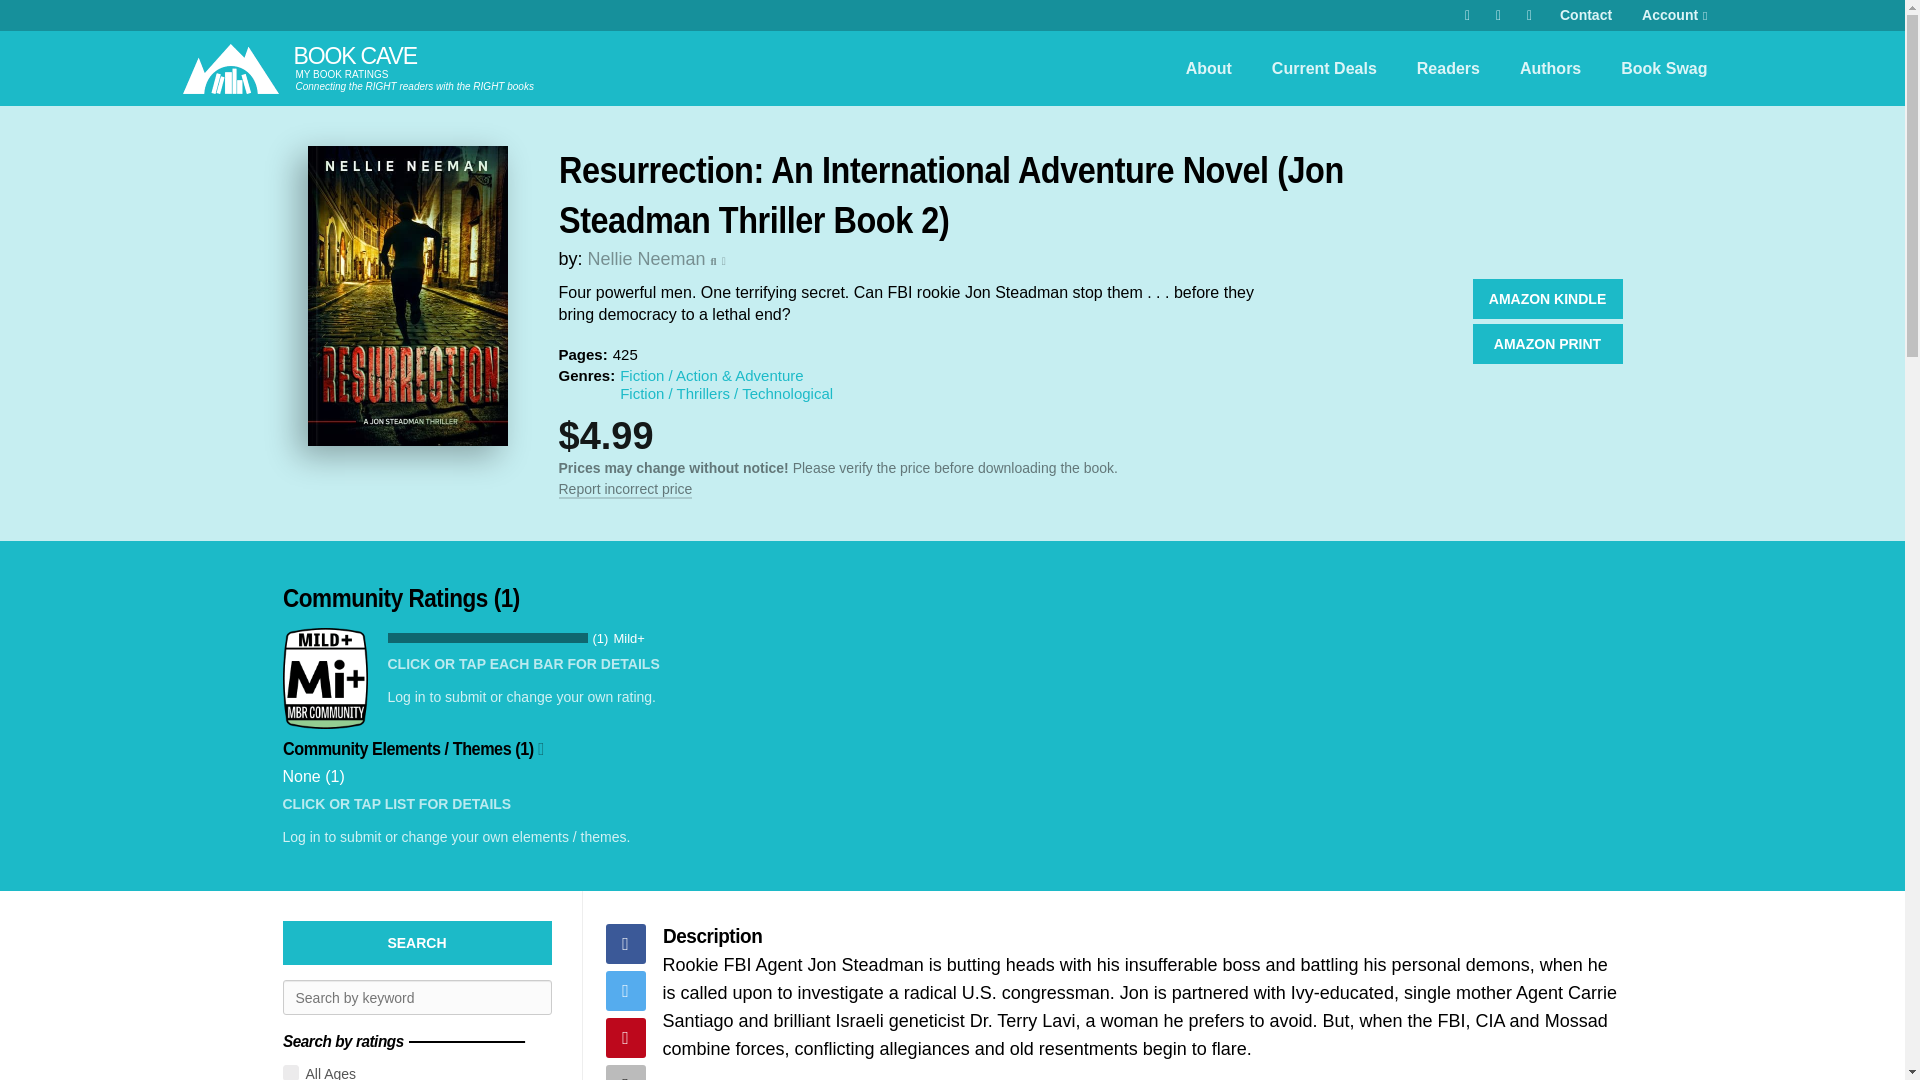 The height and width of the screenshot is (1080, 1920). Describe the element at coordinates (626, 944) in the screenshot. I see `Share on Facebook` at that location.